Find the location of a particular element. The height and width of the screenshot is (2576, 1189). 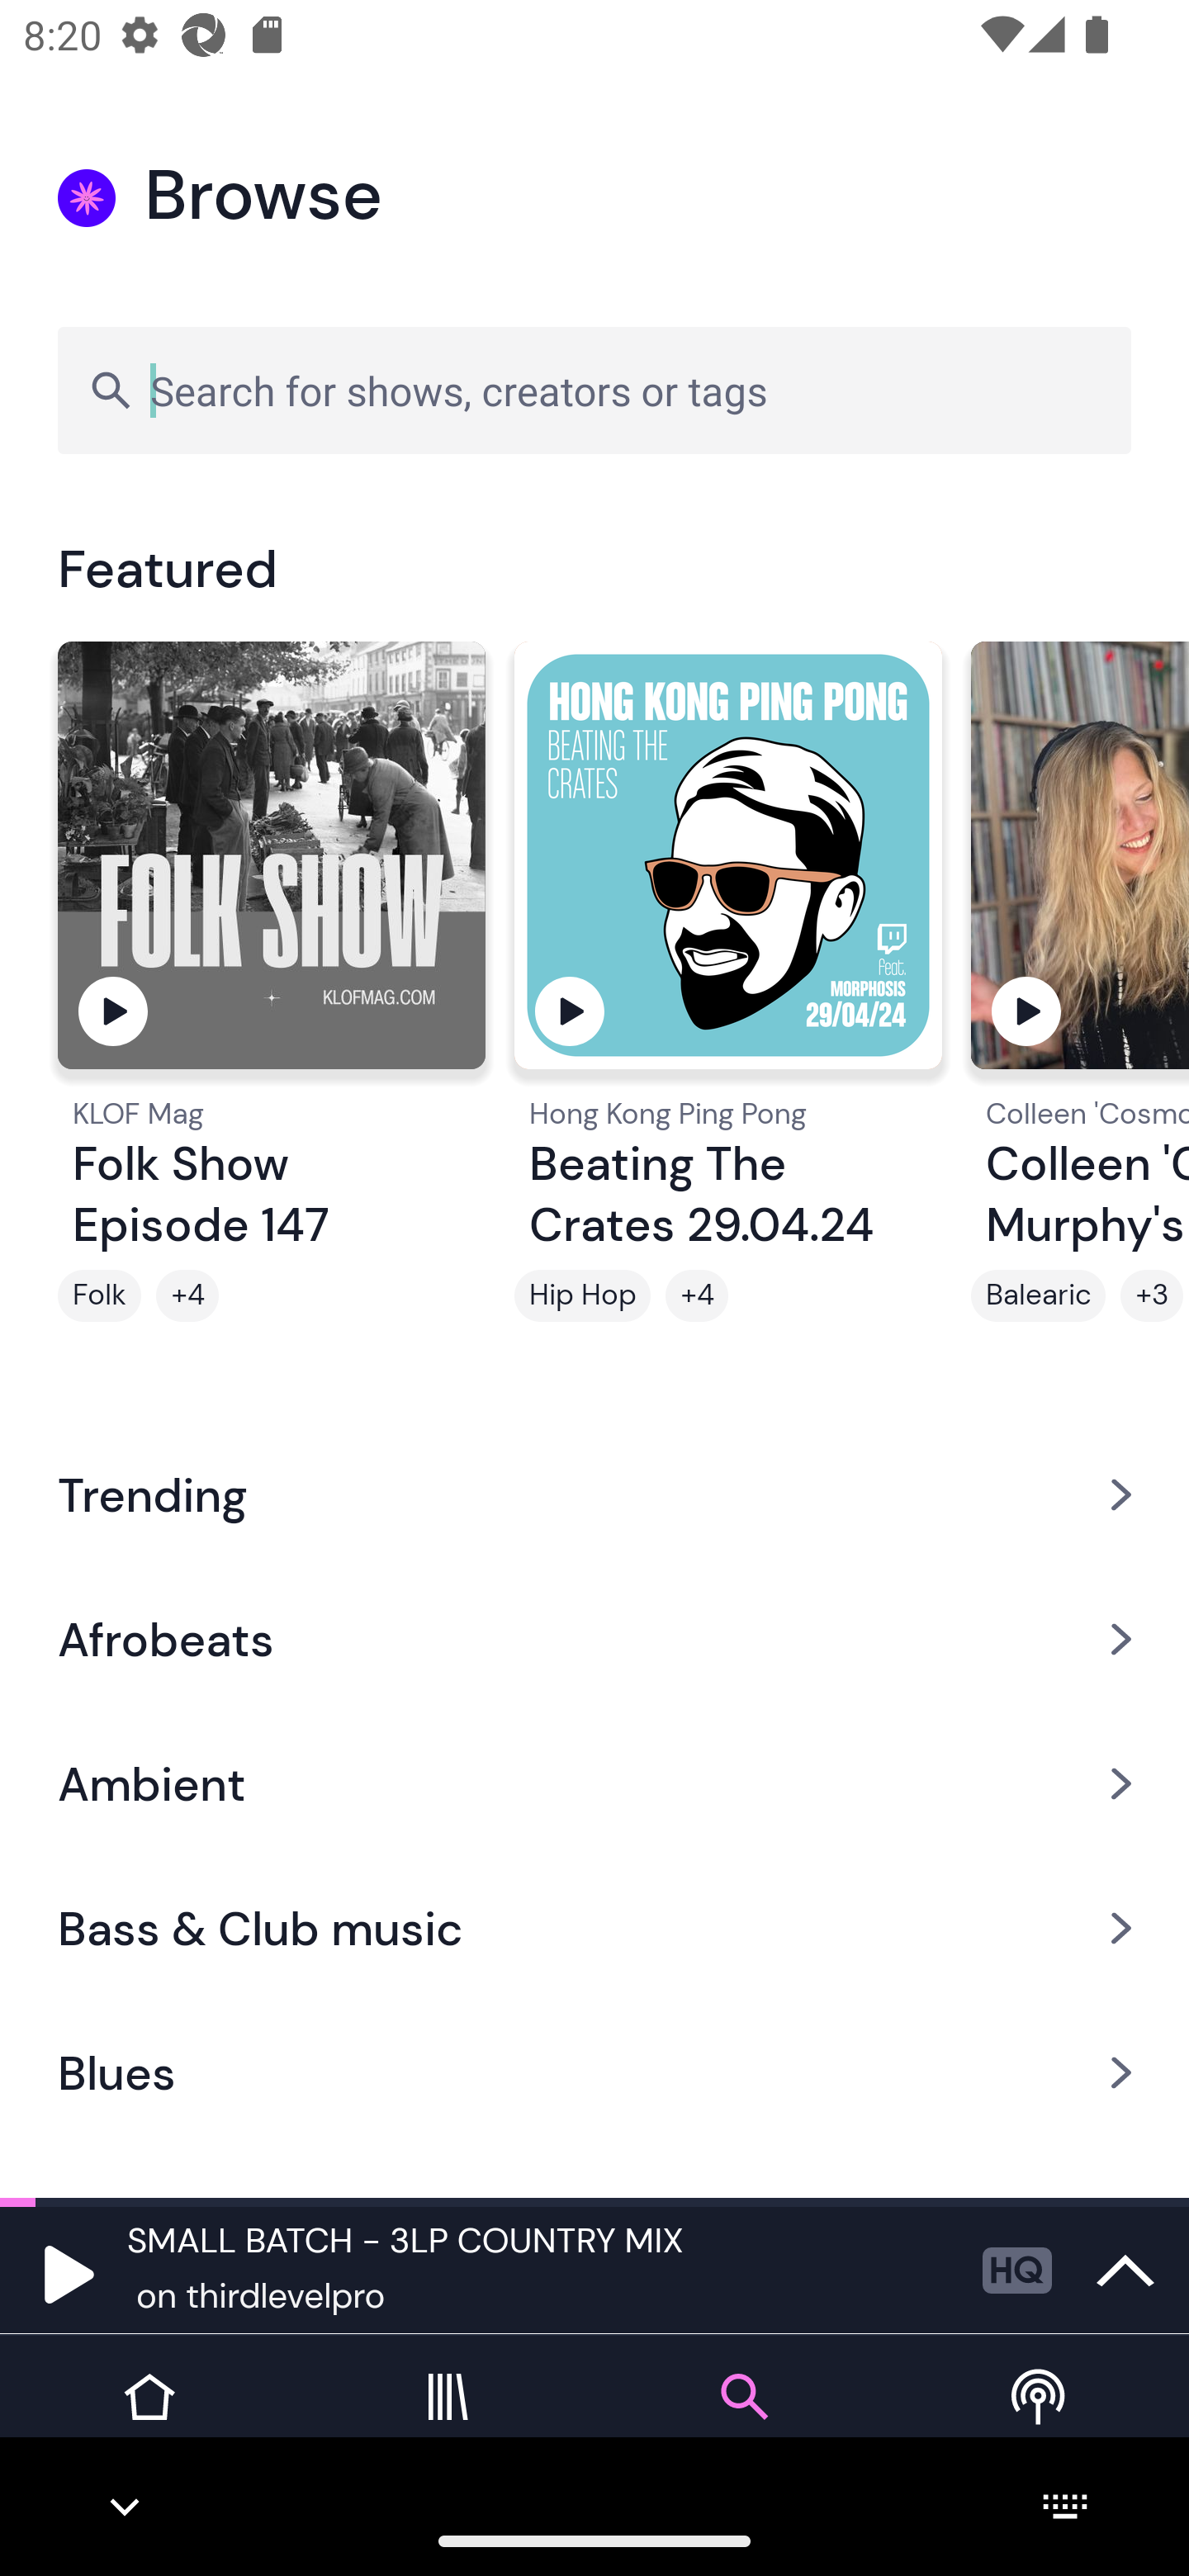

Bass & Club music is located at coordinates (594, 1929).